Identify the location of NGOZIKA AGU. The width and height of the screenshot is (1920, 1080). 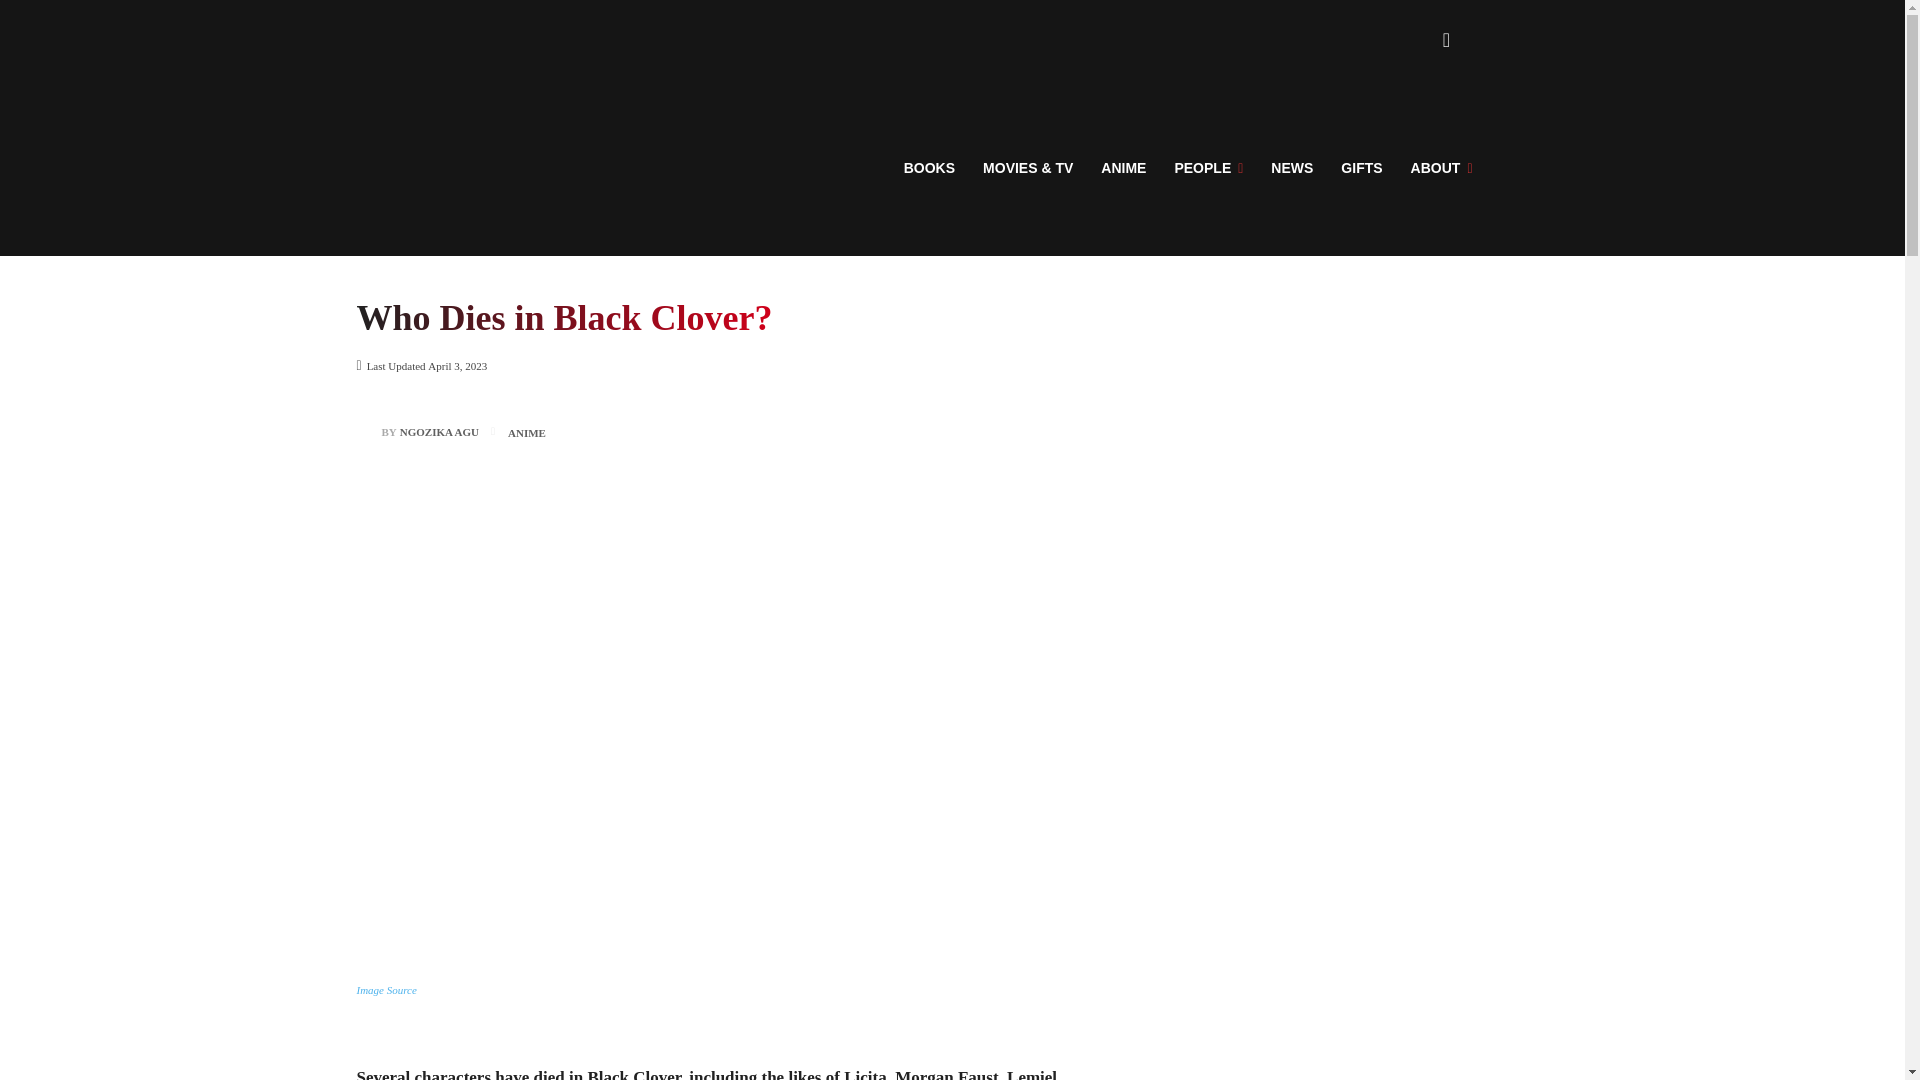
(438, 432).